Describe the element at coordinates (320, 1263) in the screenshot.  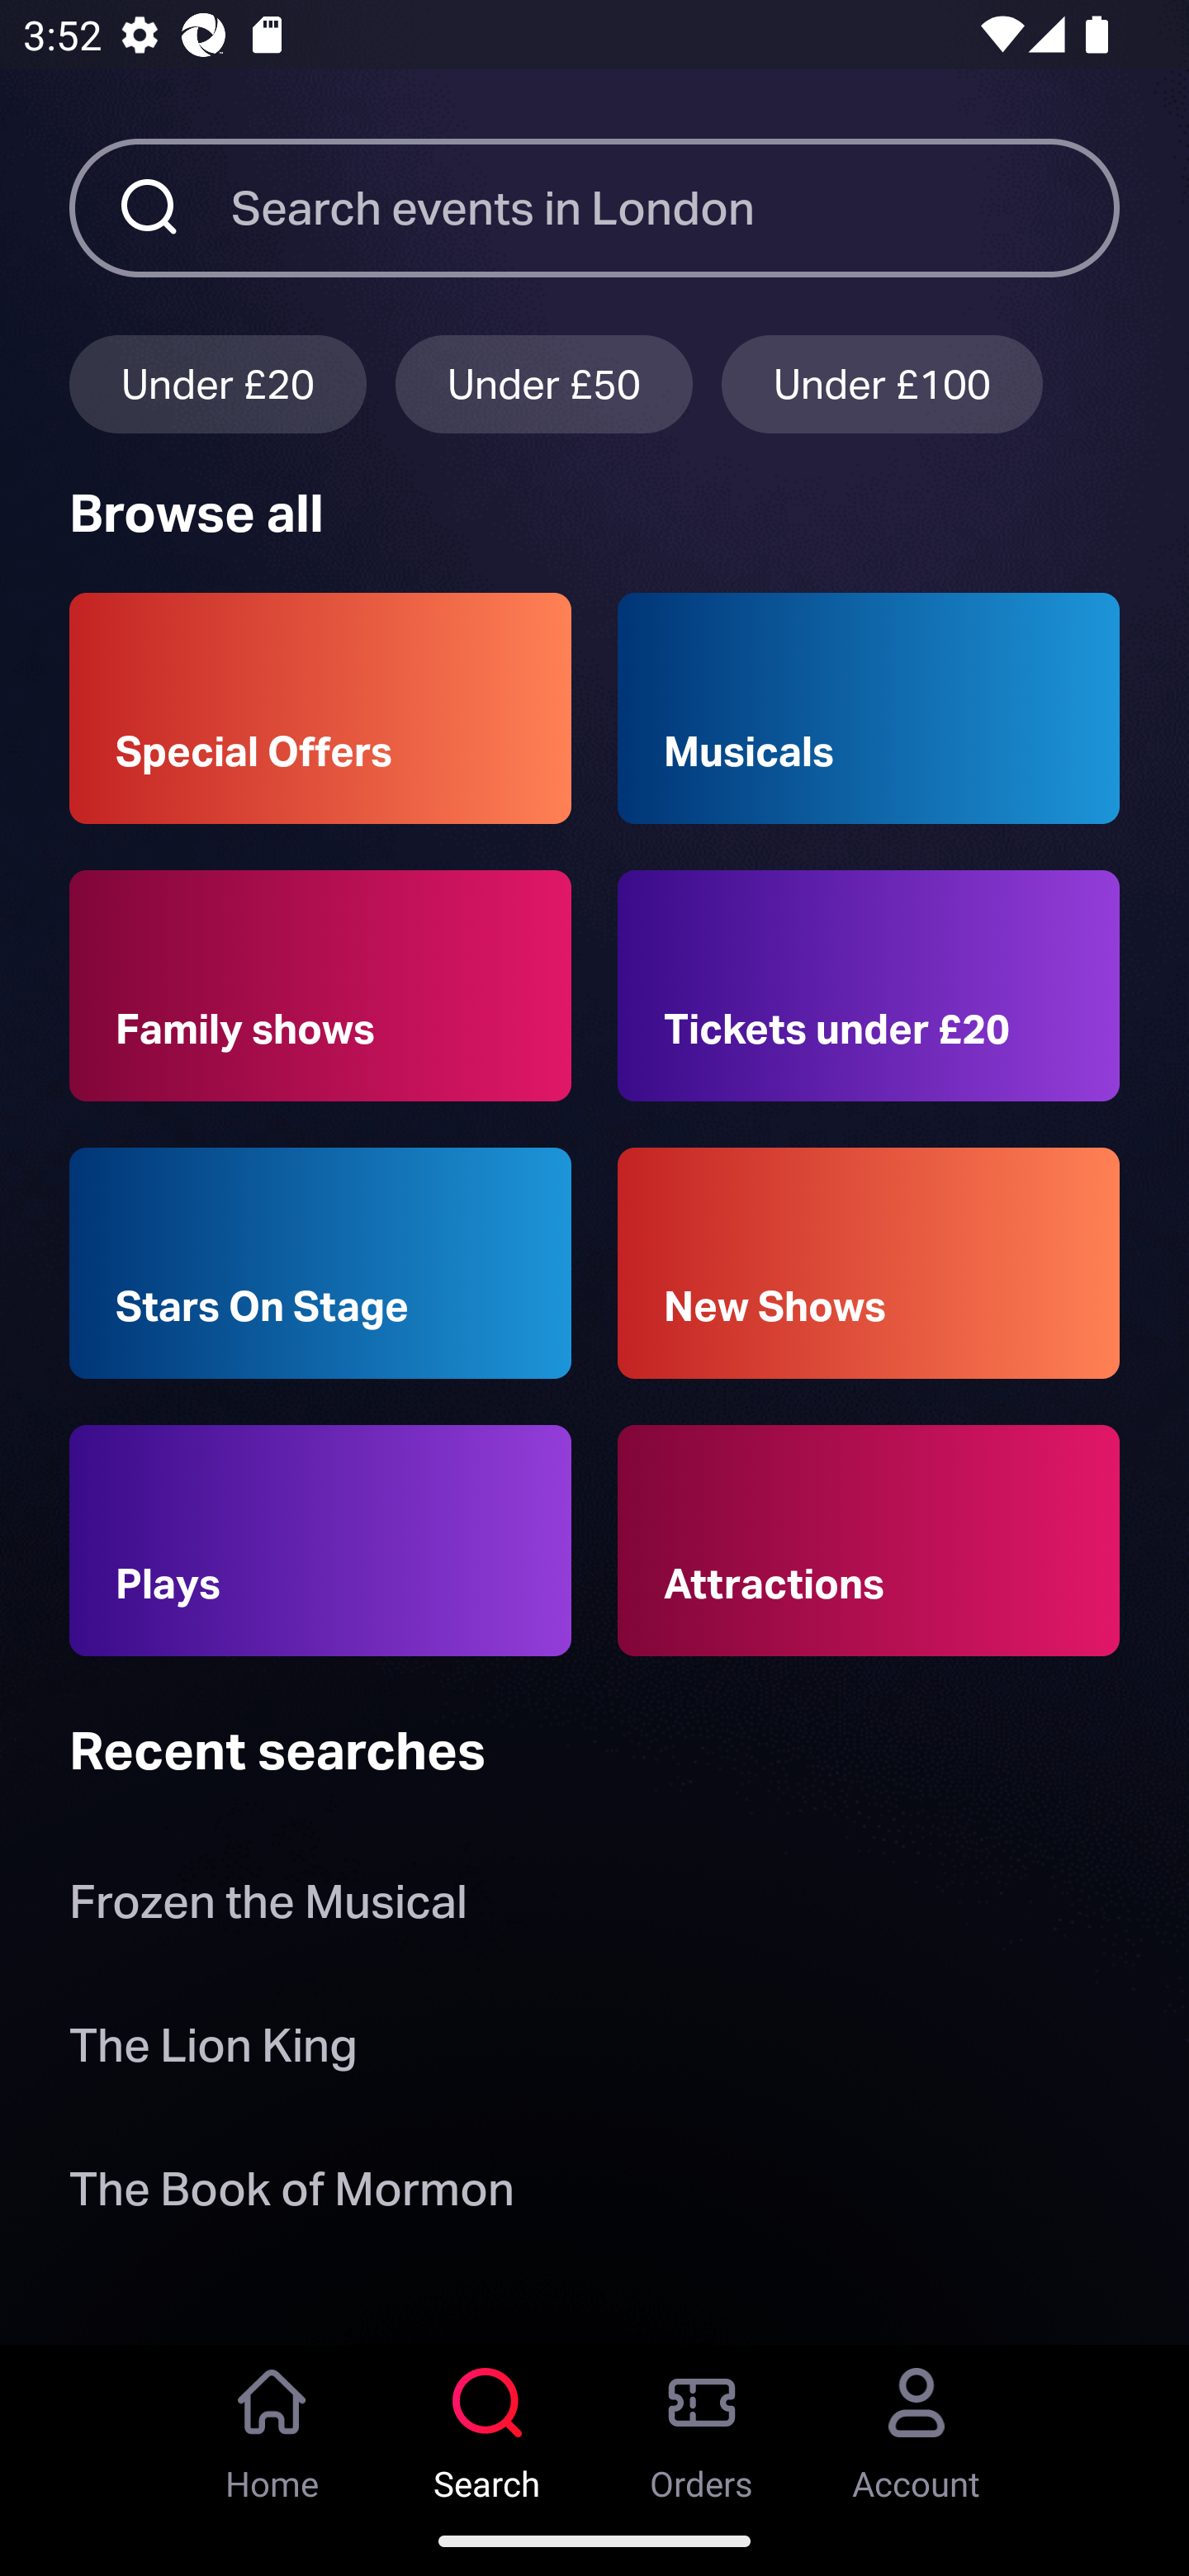
I see `Stars On Stage` at that location.